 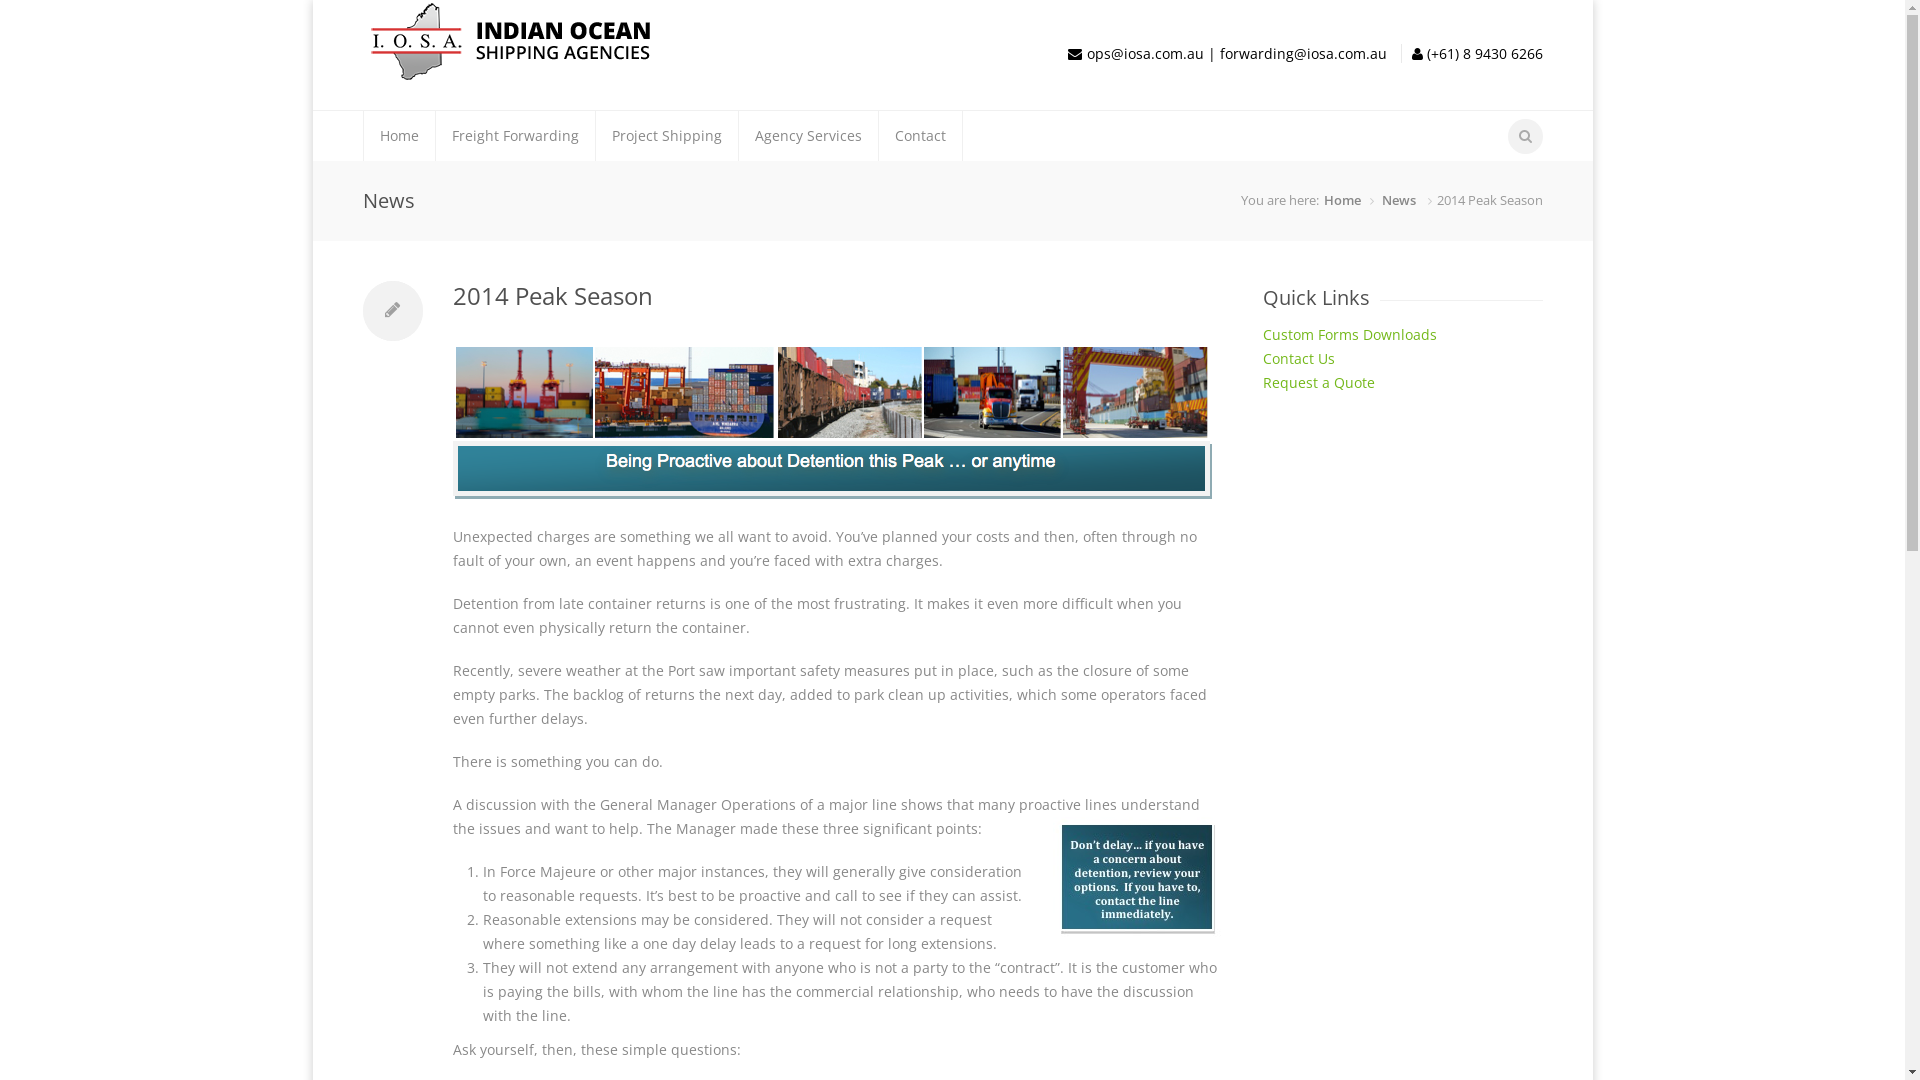 What do you see at coordinates (1349, 334) in the screenshot?
I see `Custom Forms Downloads` at bounding box center [1349, 334].